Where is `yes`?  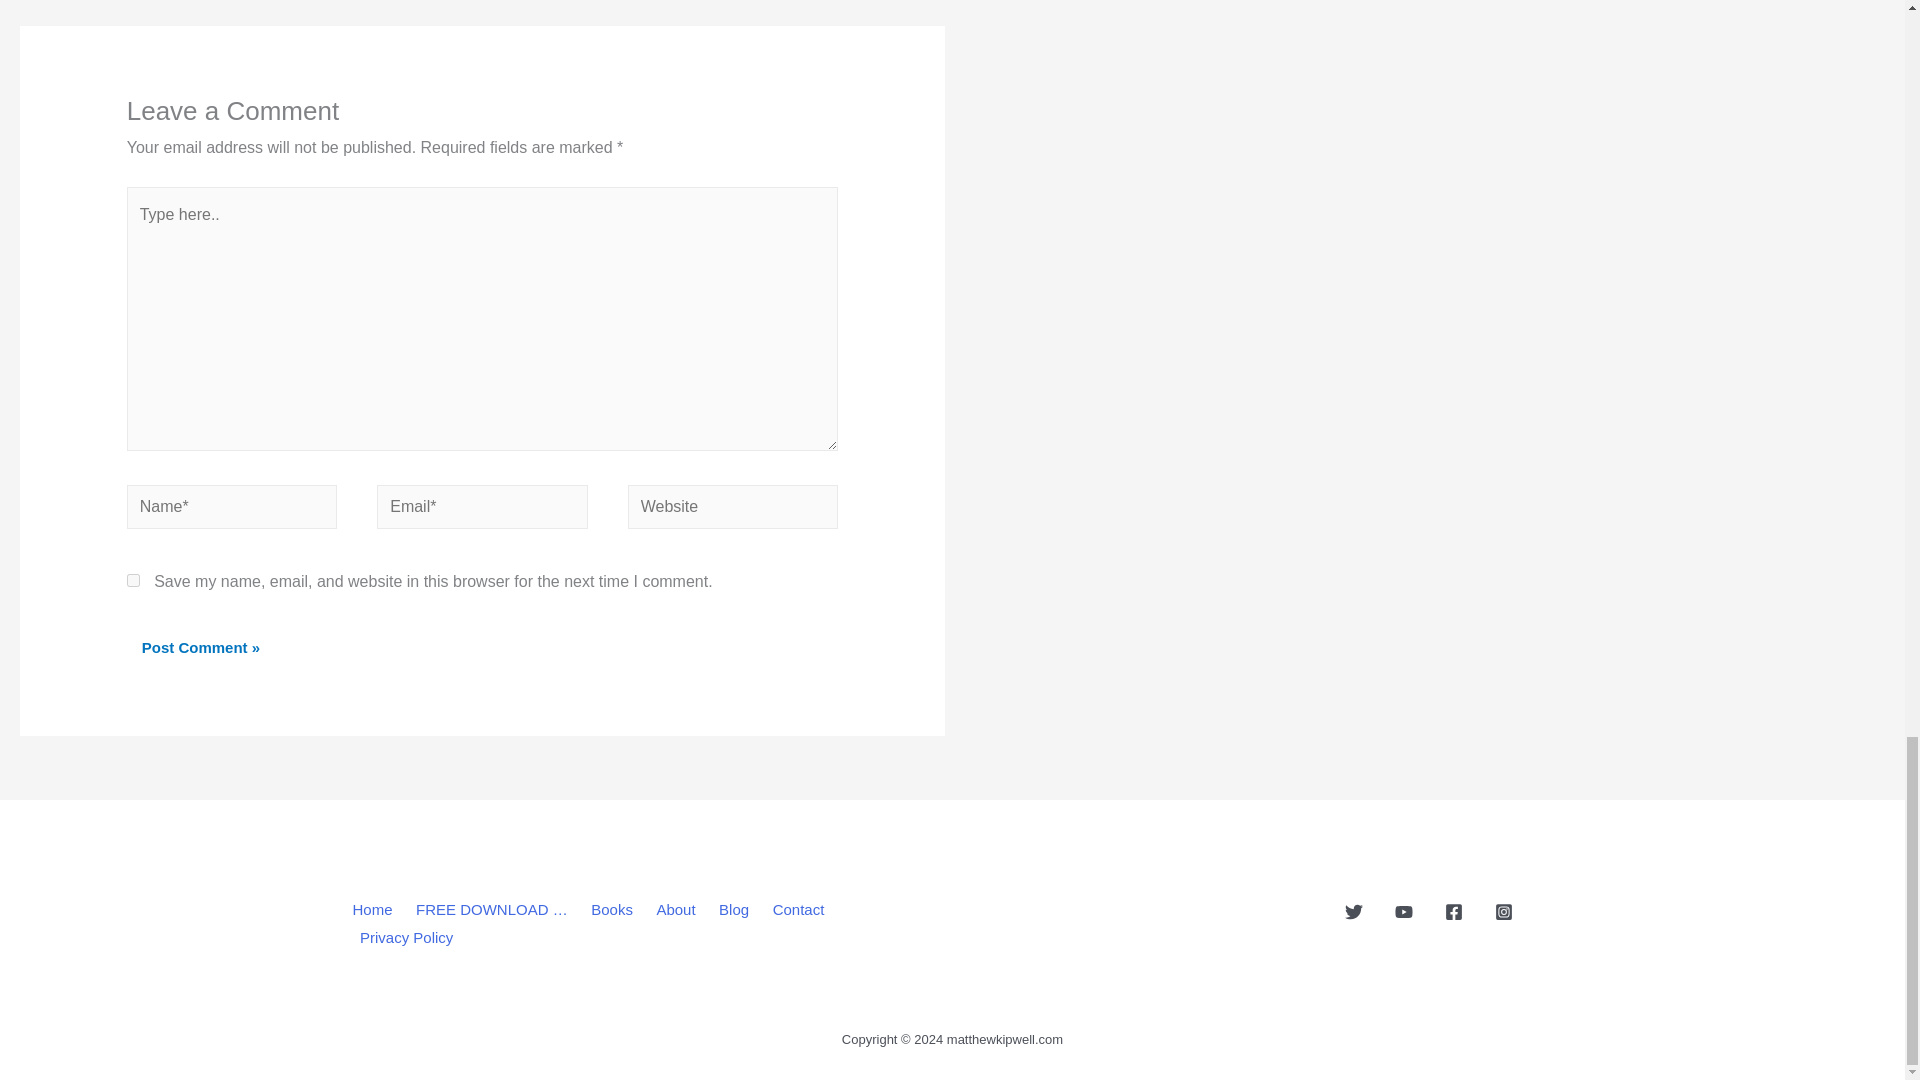 yes is located at coordinates (133, 580).